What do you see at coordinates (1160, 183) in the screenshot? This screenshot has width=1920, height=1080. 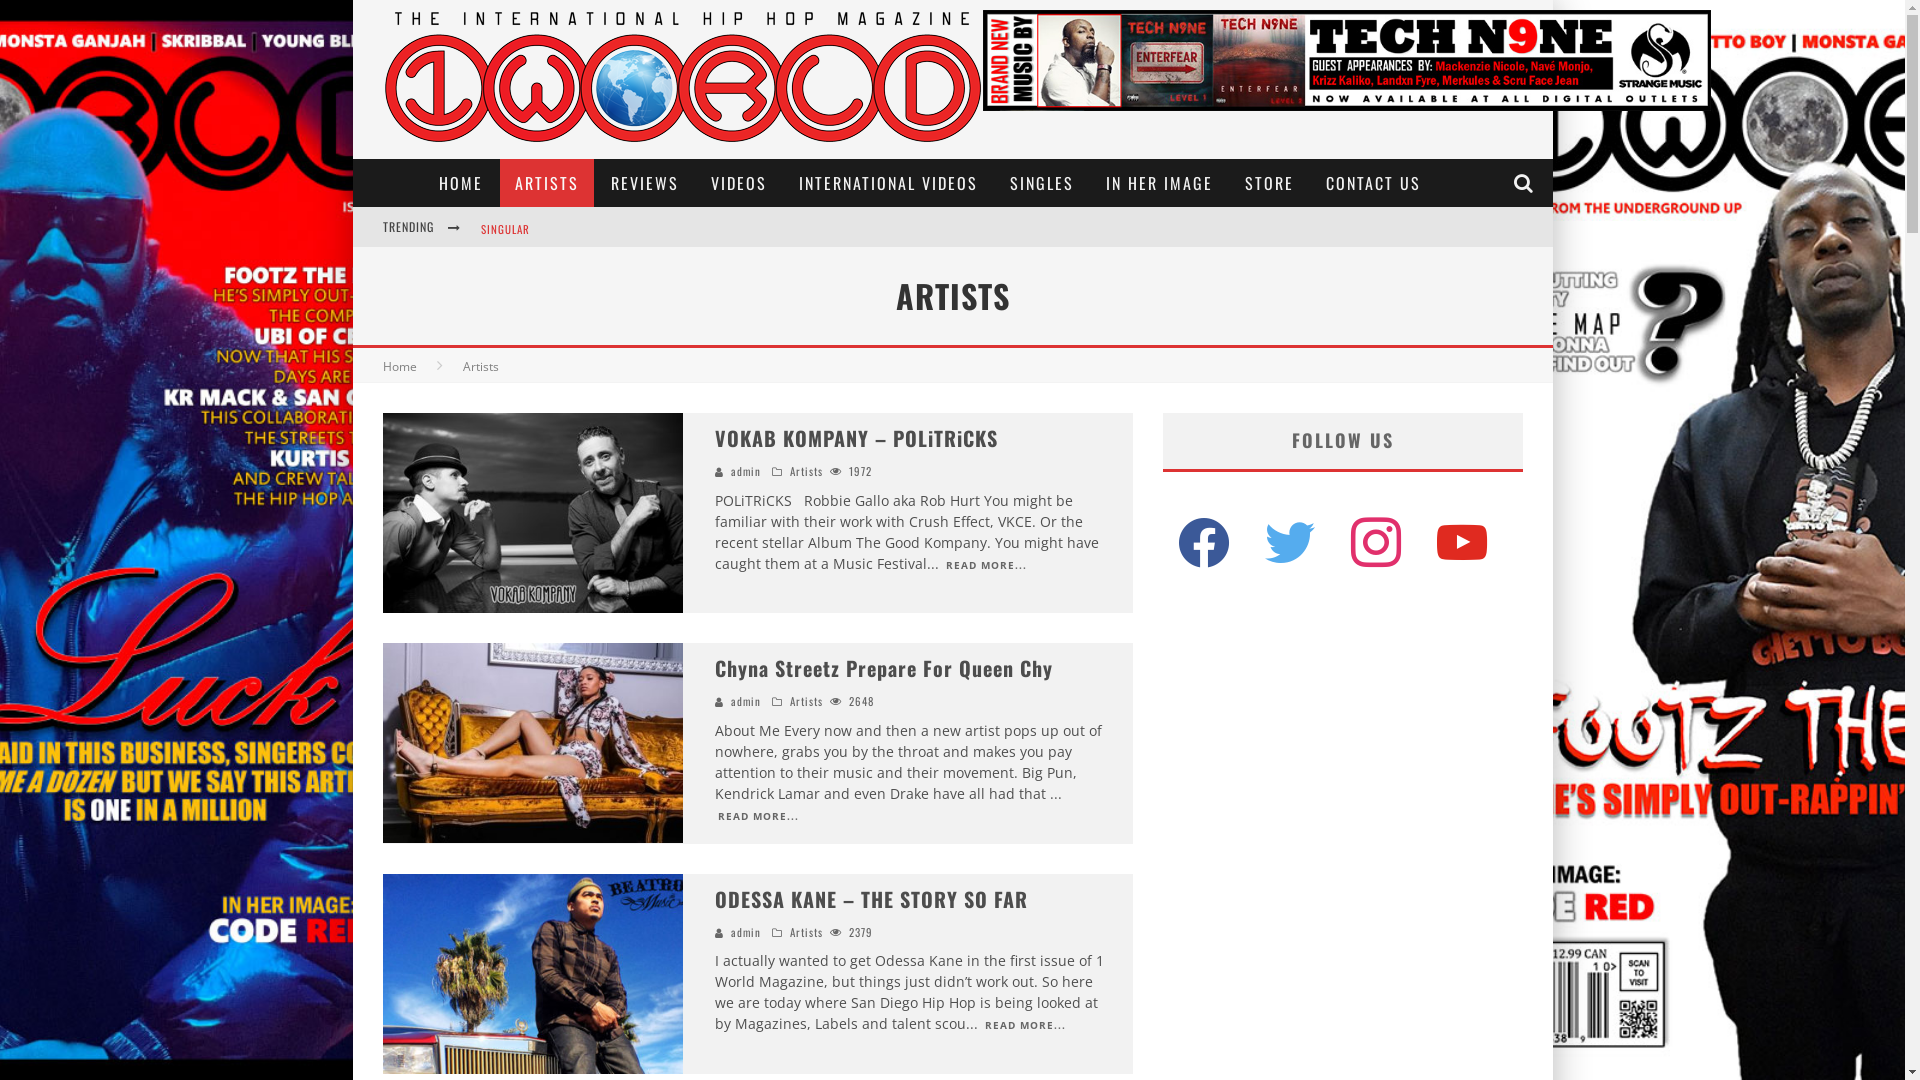 I see `IN HER IMAGE` at bounding box center [1160, 183].